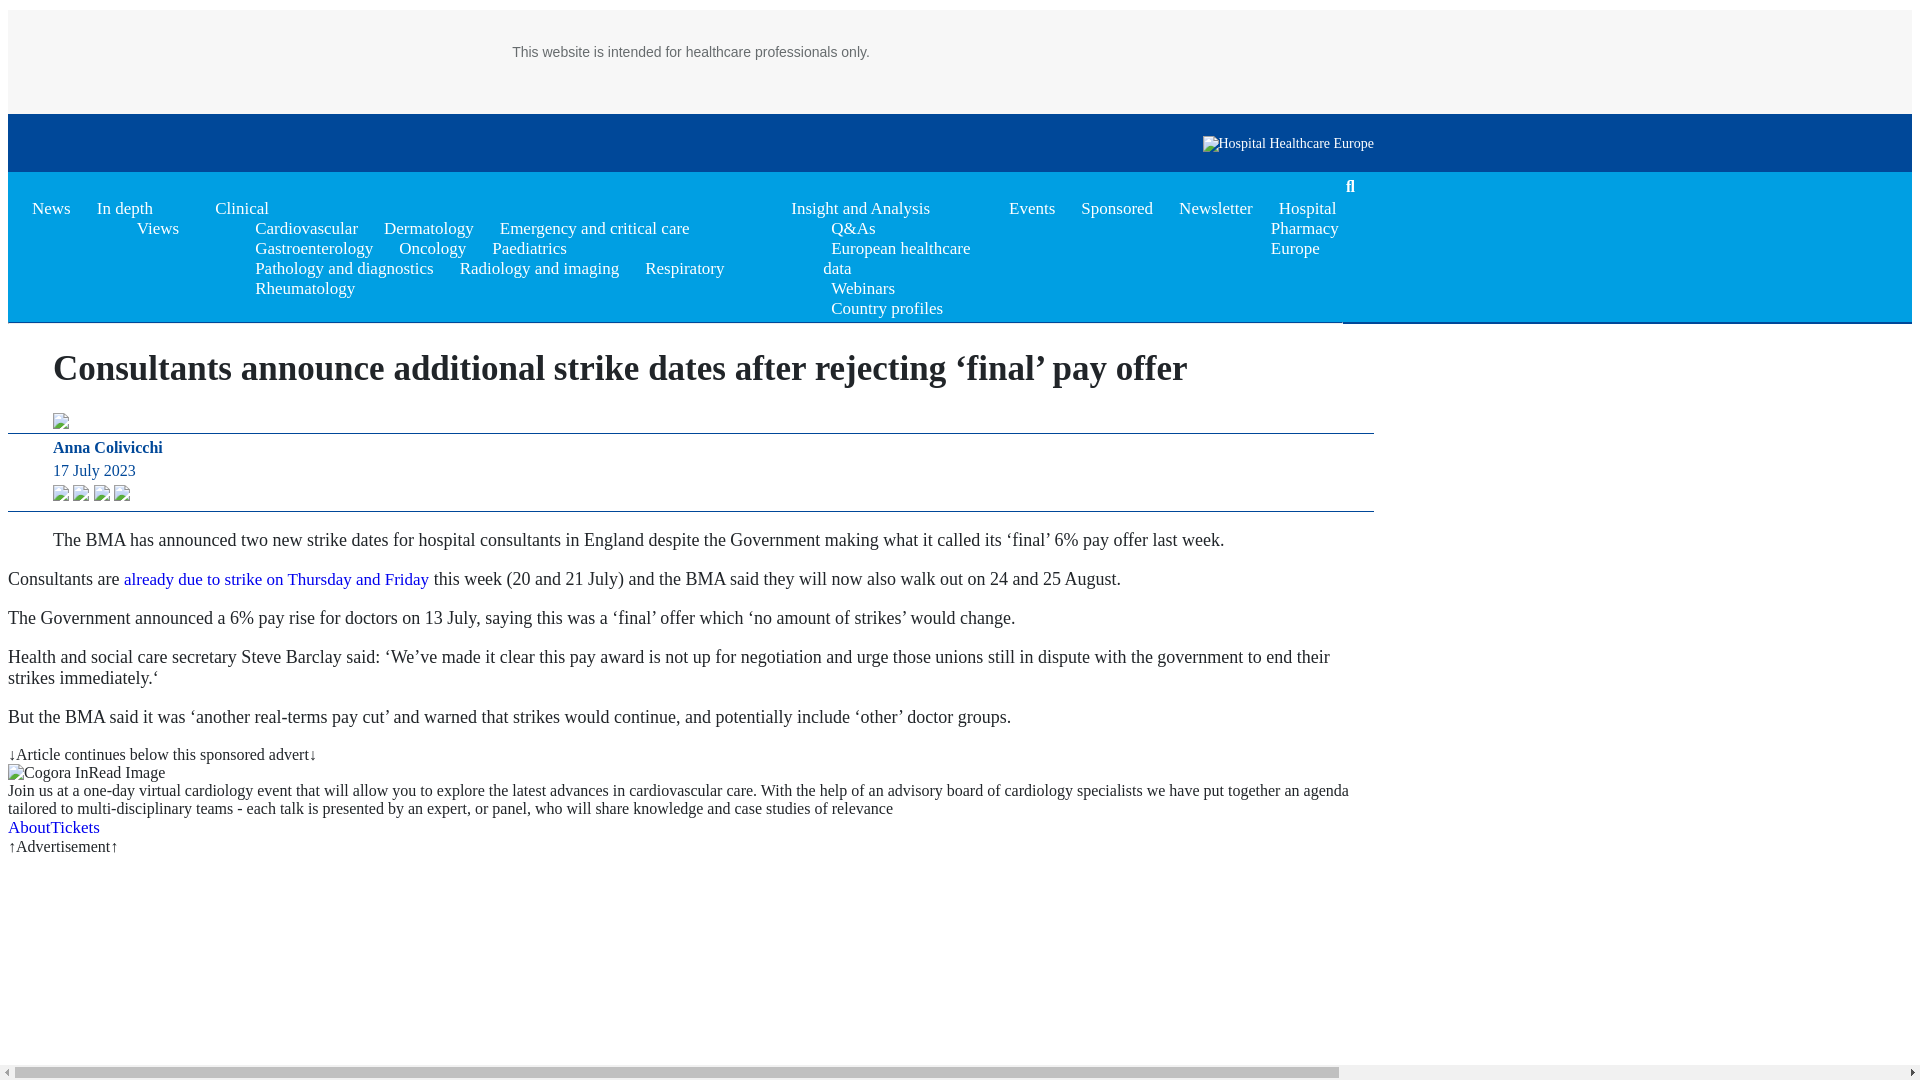 The height and width of the screenshot is (1080, 1920). I want to click on Hospital Pharmacy Europe, so click(1304, 228).